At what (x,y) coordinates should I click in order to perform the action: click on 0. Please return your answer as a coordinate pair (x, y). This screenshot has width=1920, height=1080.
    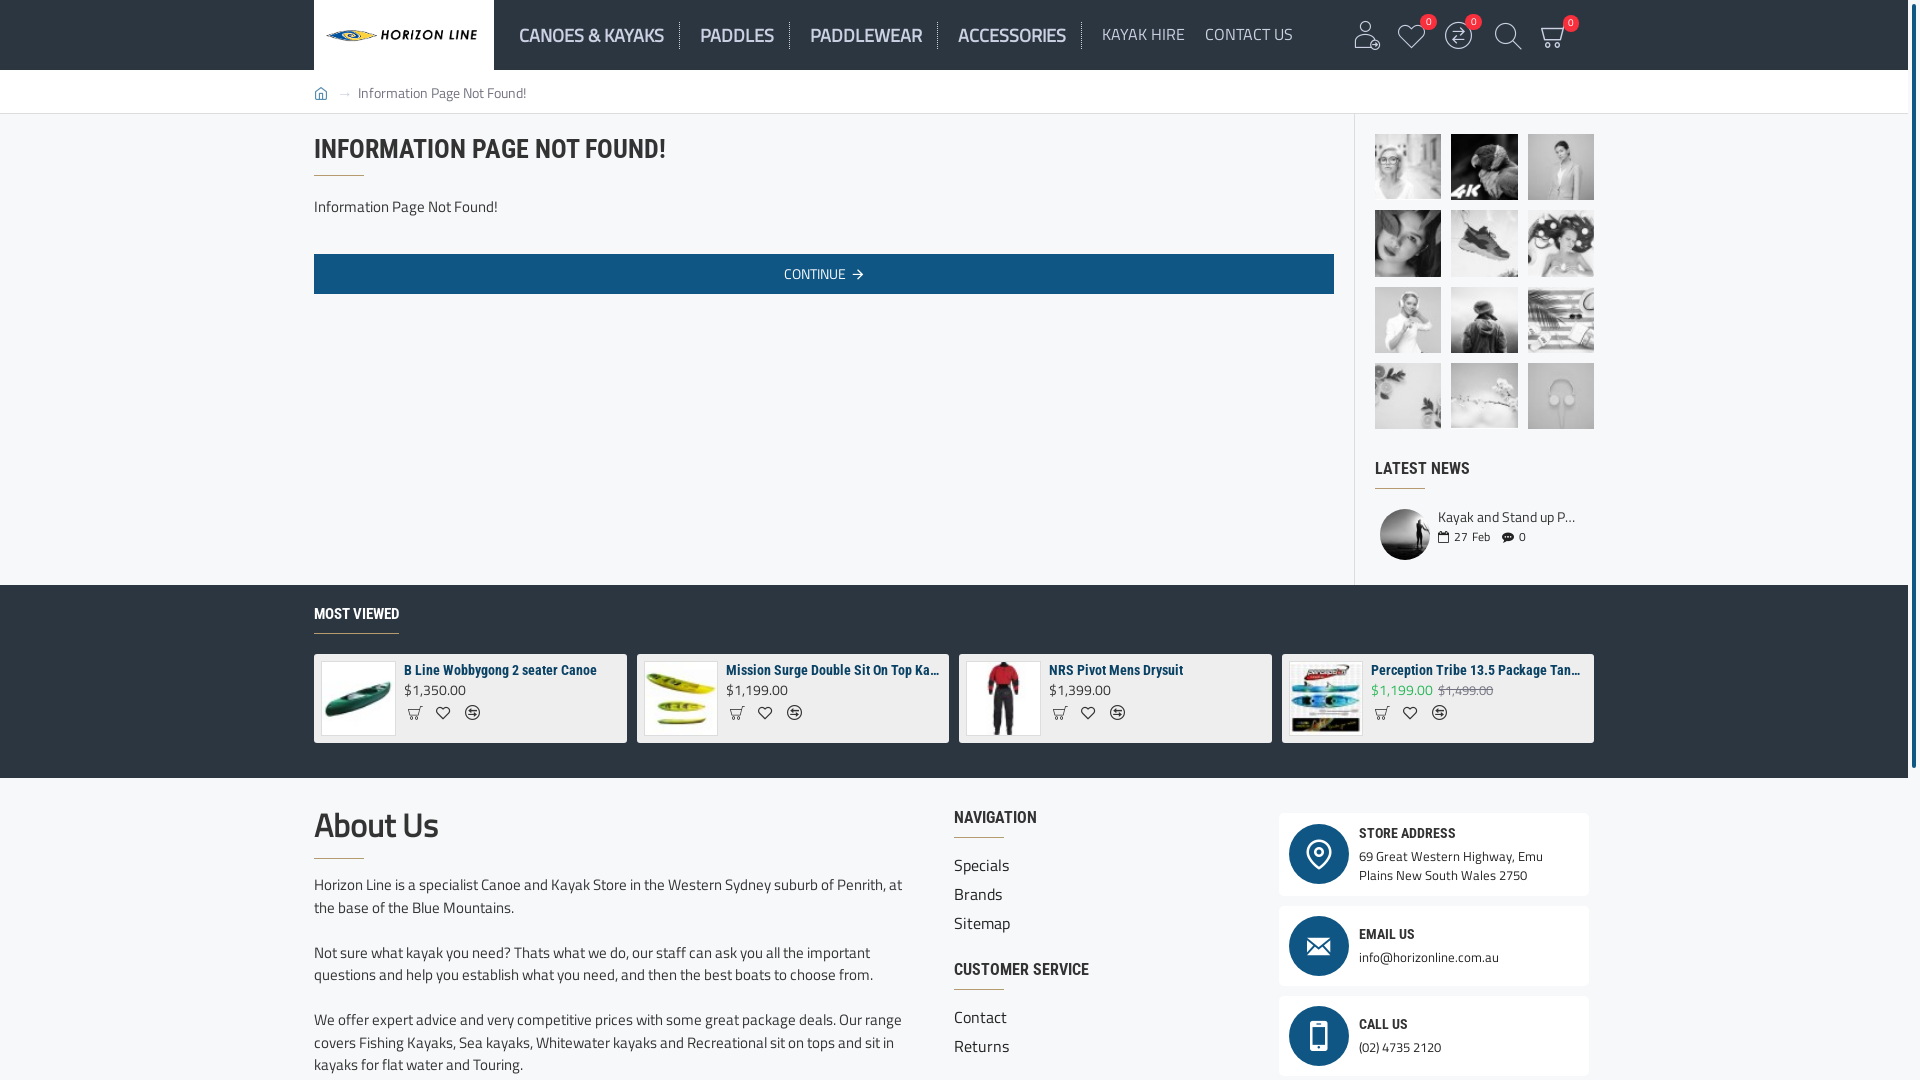
    Looking at the image, I should click on (1458, 34).